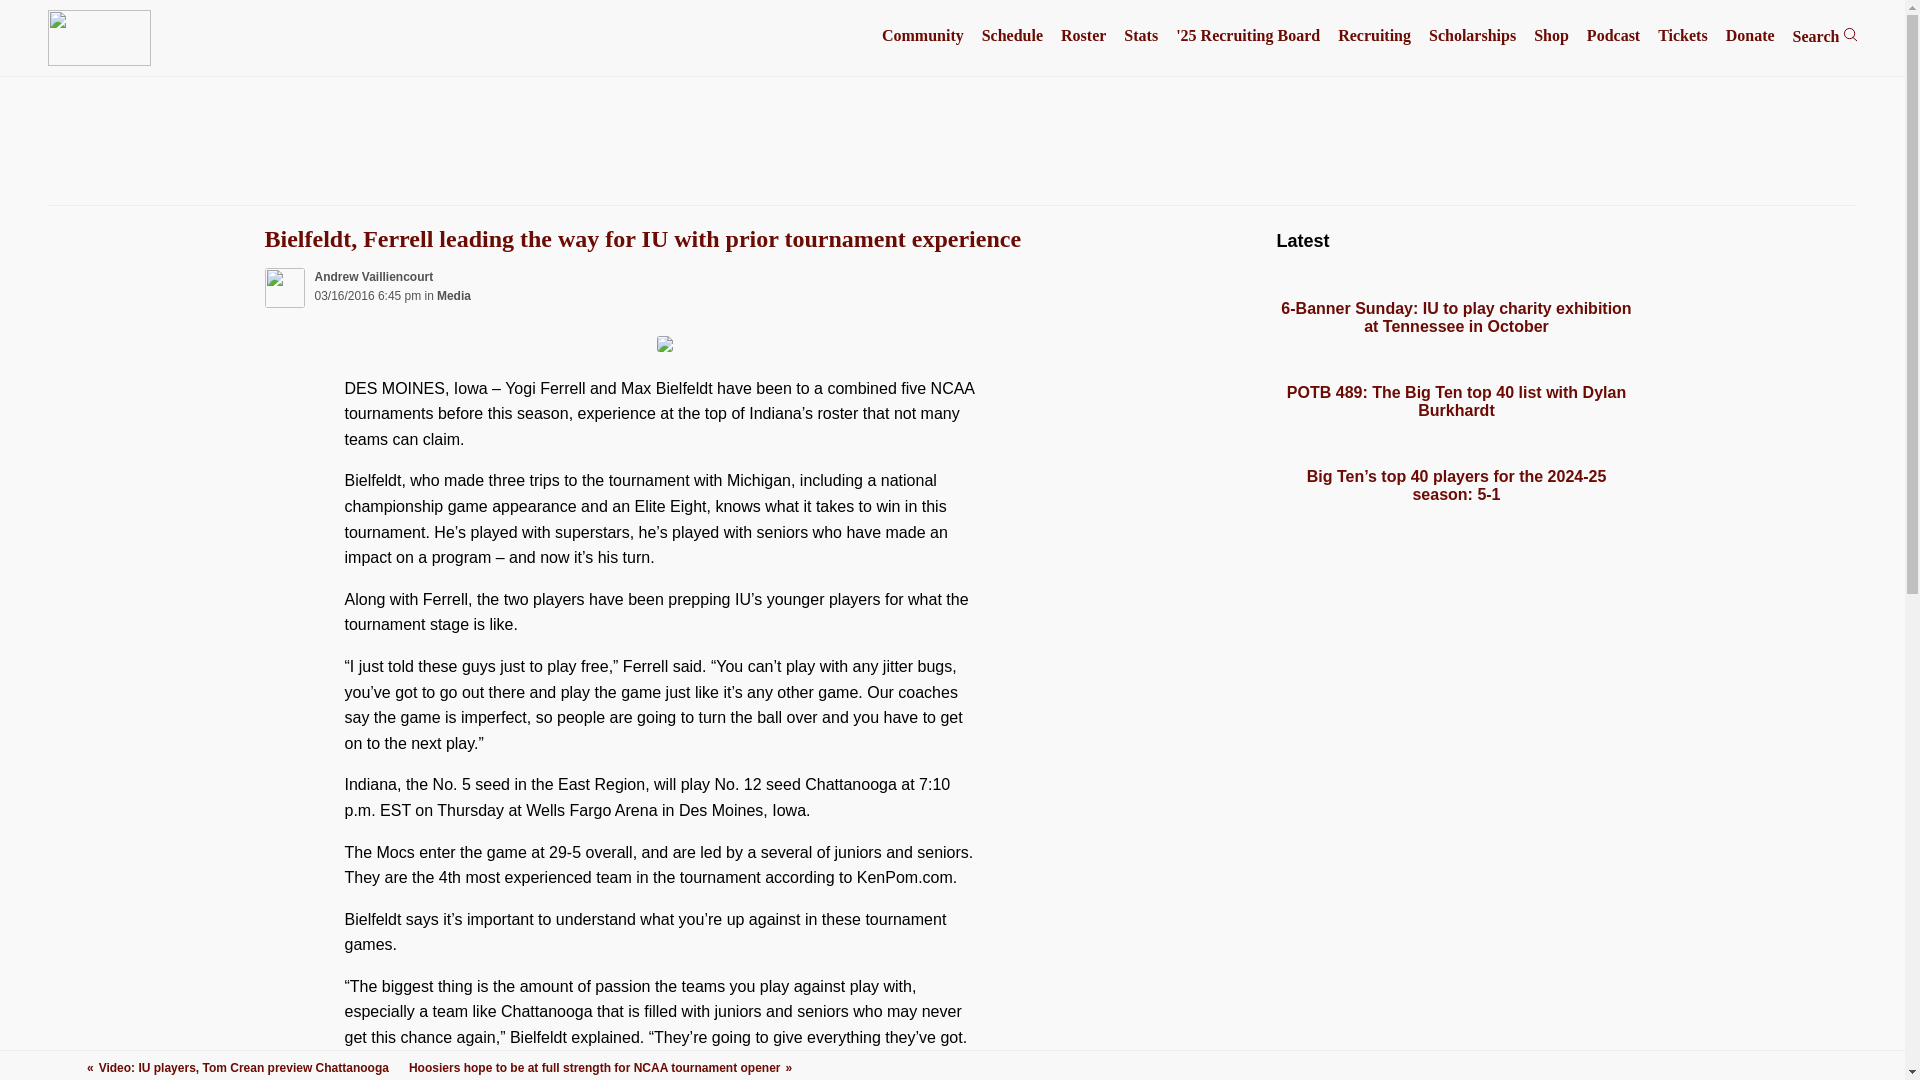 The height and width of the screenshot is (1080, 1920). I want to click on POTB 489: The Big Ten top 40 list with Dylan Burkhardt, so click(1456, 402).